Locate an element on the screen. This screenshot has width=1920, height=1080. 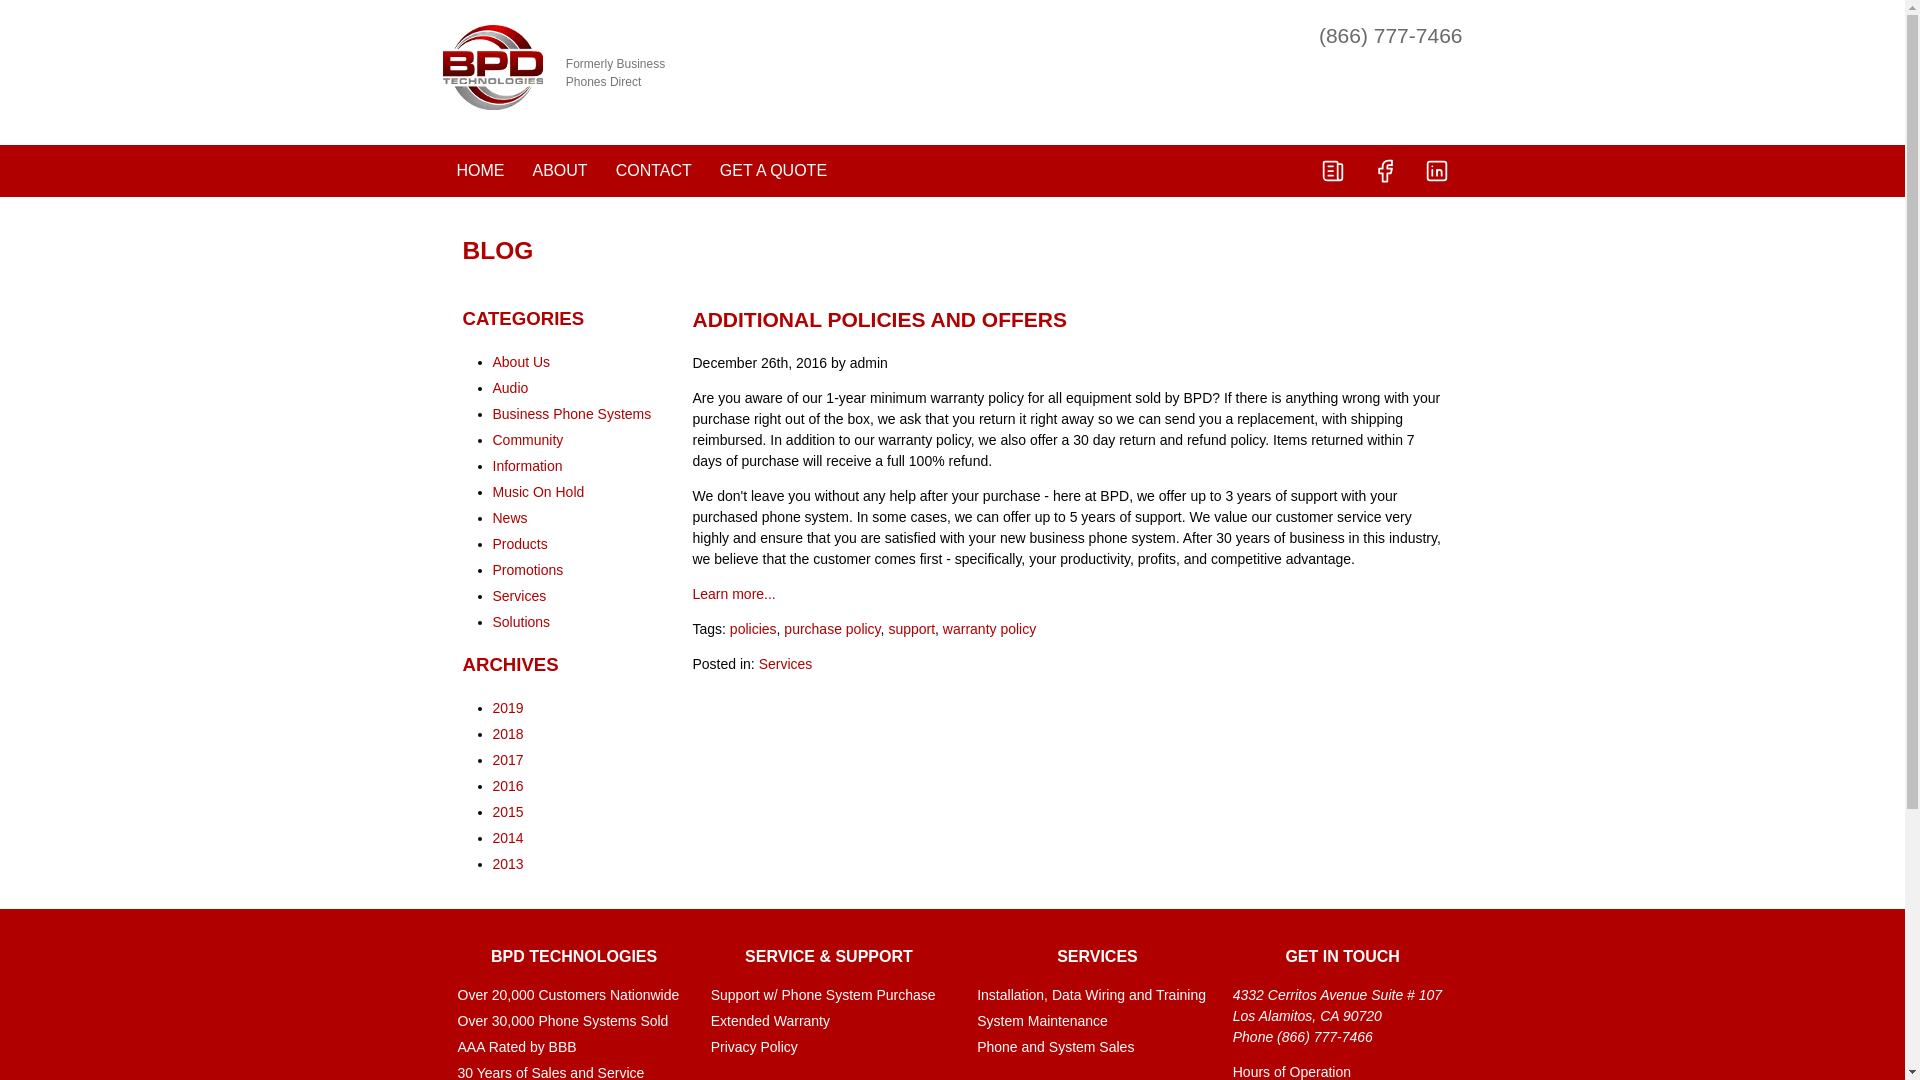
GET A QUOTE is located at coordinates (773, 170).